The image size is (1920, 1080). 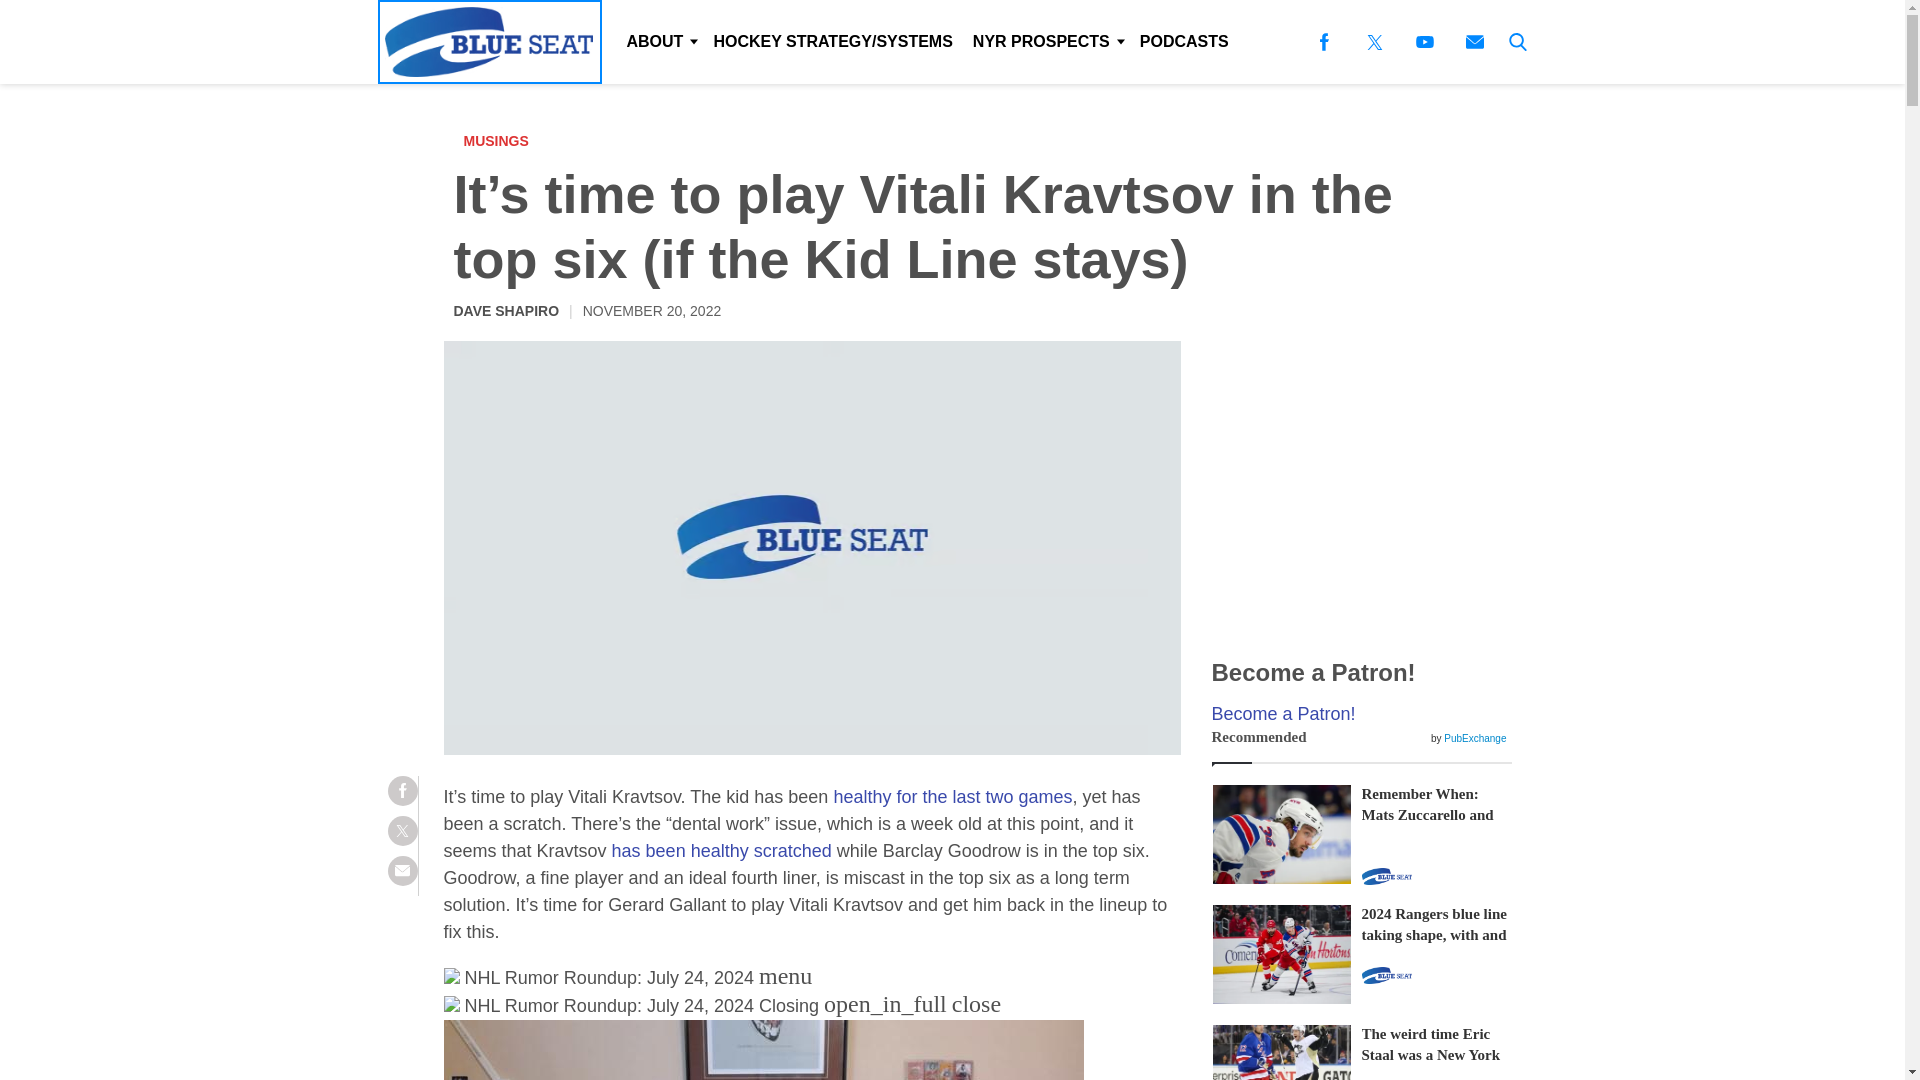 What do you see at coordinates (506, 310) in the screenshot?
I see `DAVE SHAPIRO` at bounding box center [506, 310].